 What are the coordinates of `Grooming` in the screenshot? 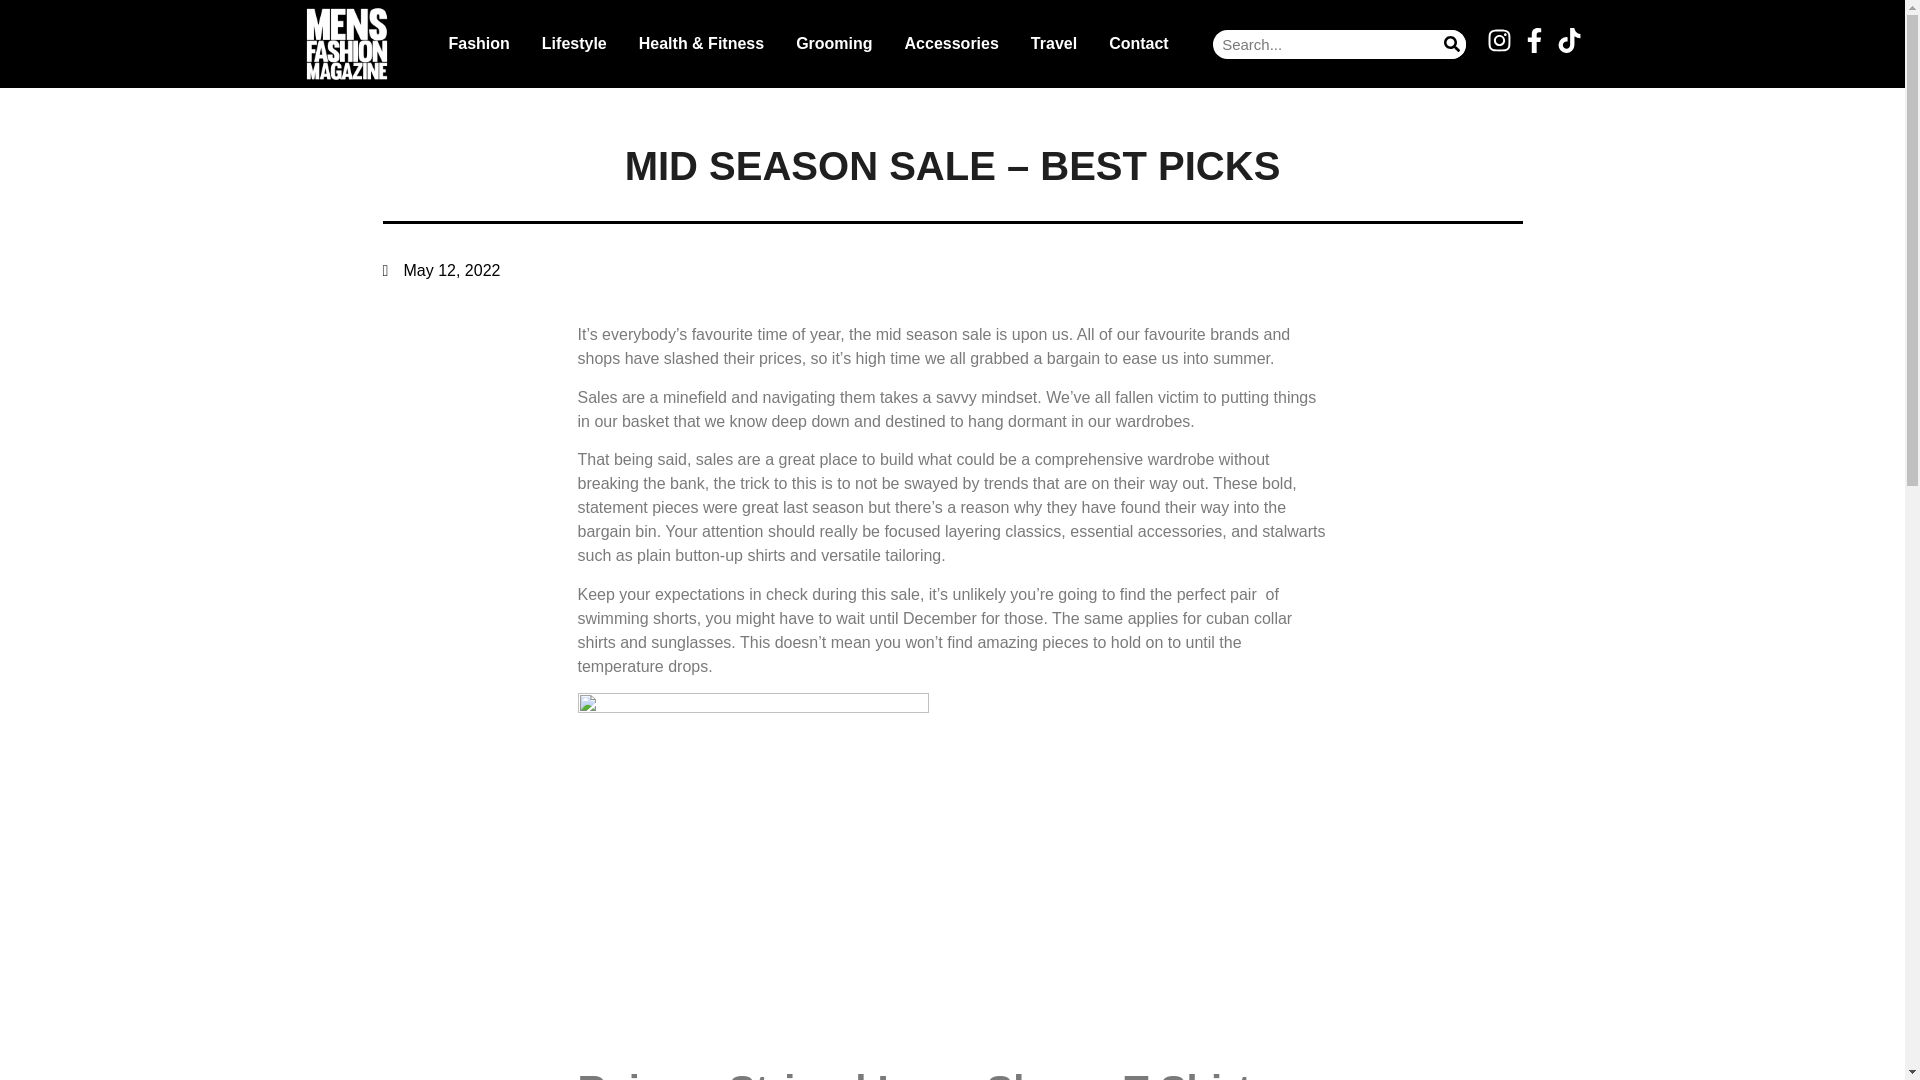 It's located at (833, 44).